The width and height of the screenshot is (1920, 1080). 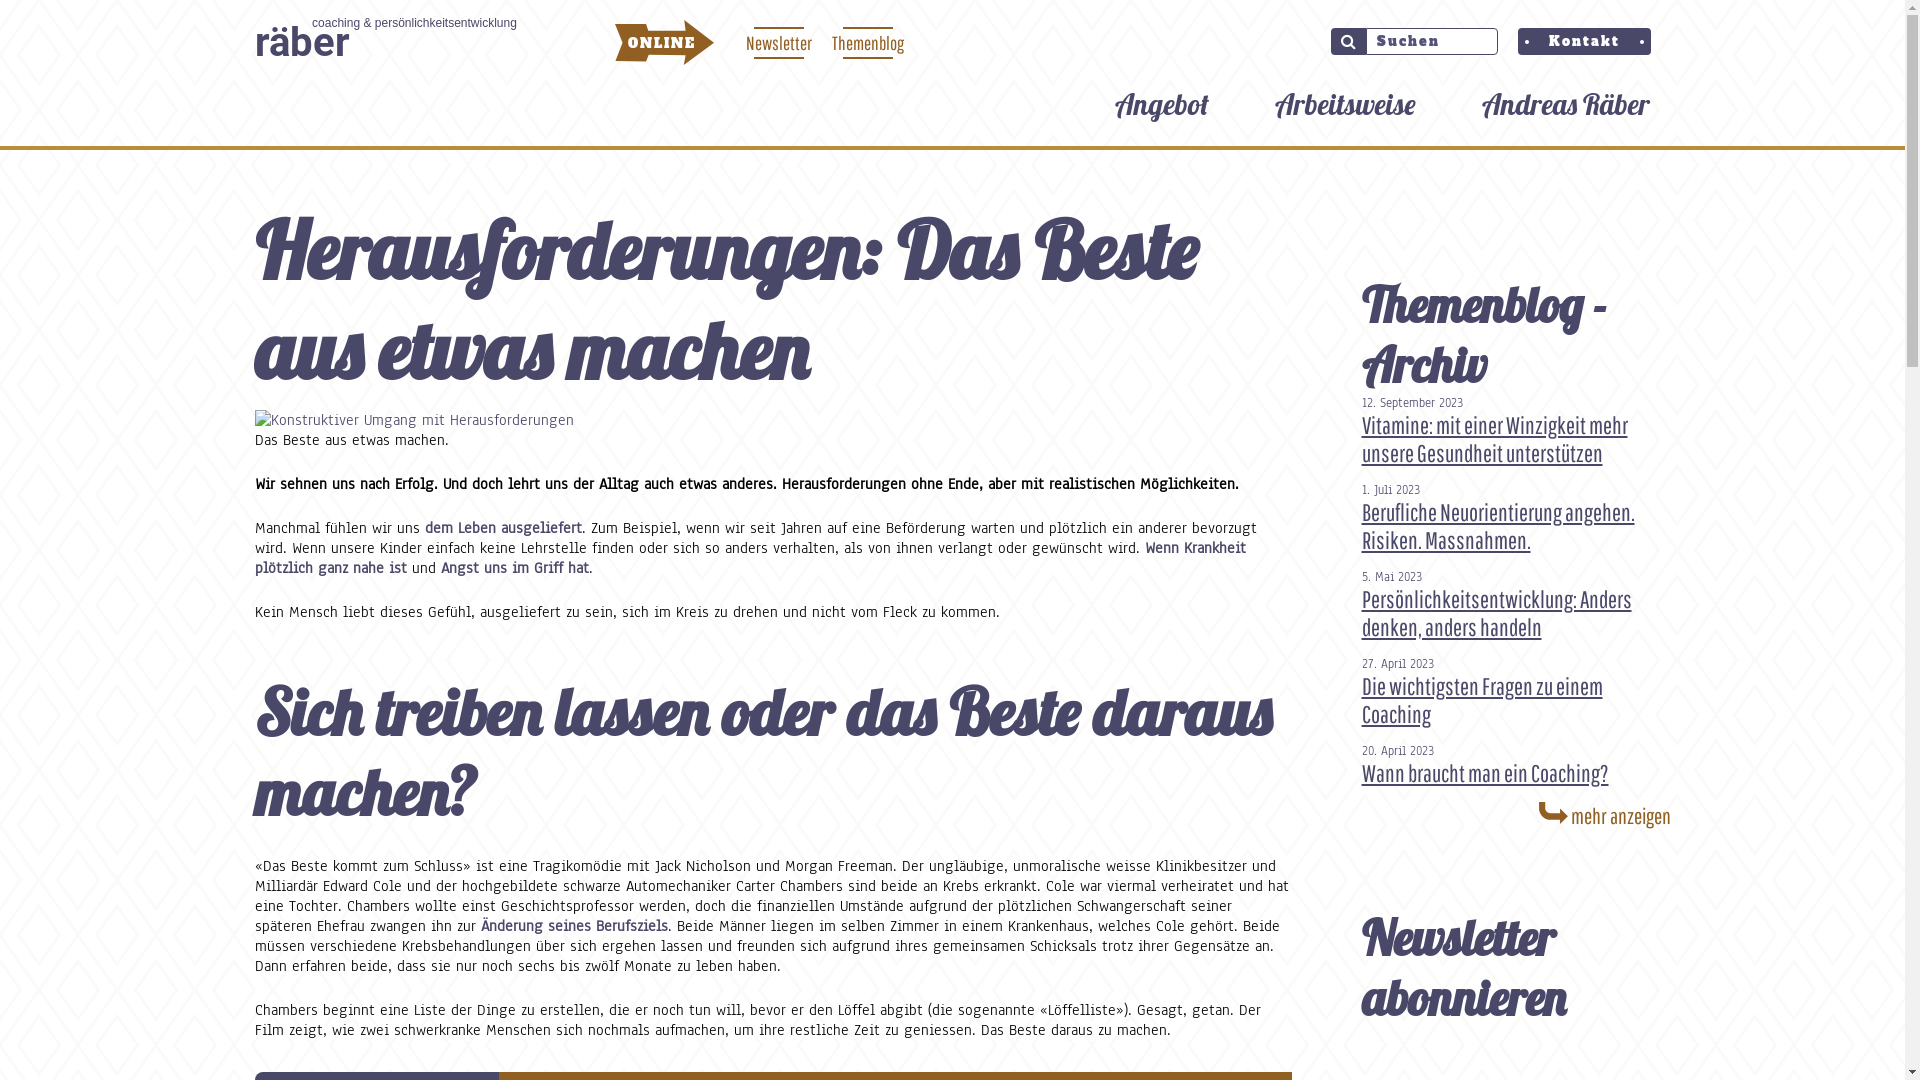 I want to click on 20. April 2023
Wann braucht man ein Coaching?, so click(x=1516, y=765).